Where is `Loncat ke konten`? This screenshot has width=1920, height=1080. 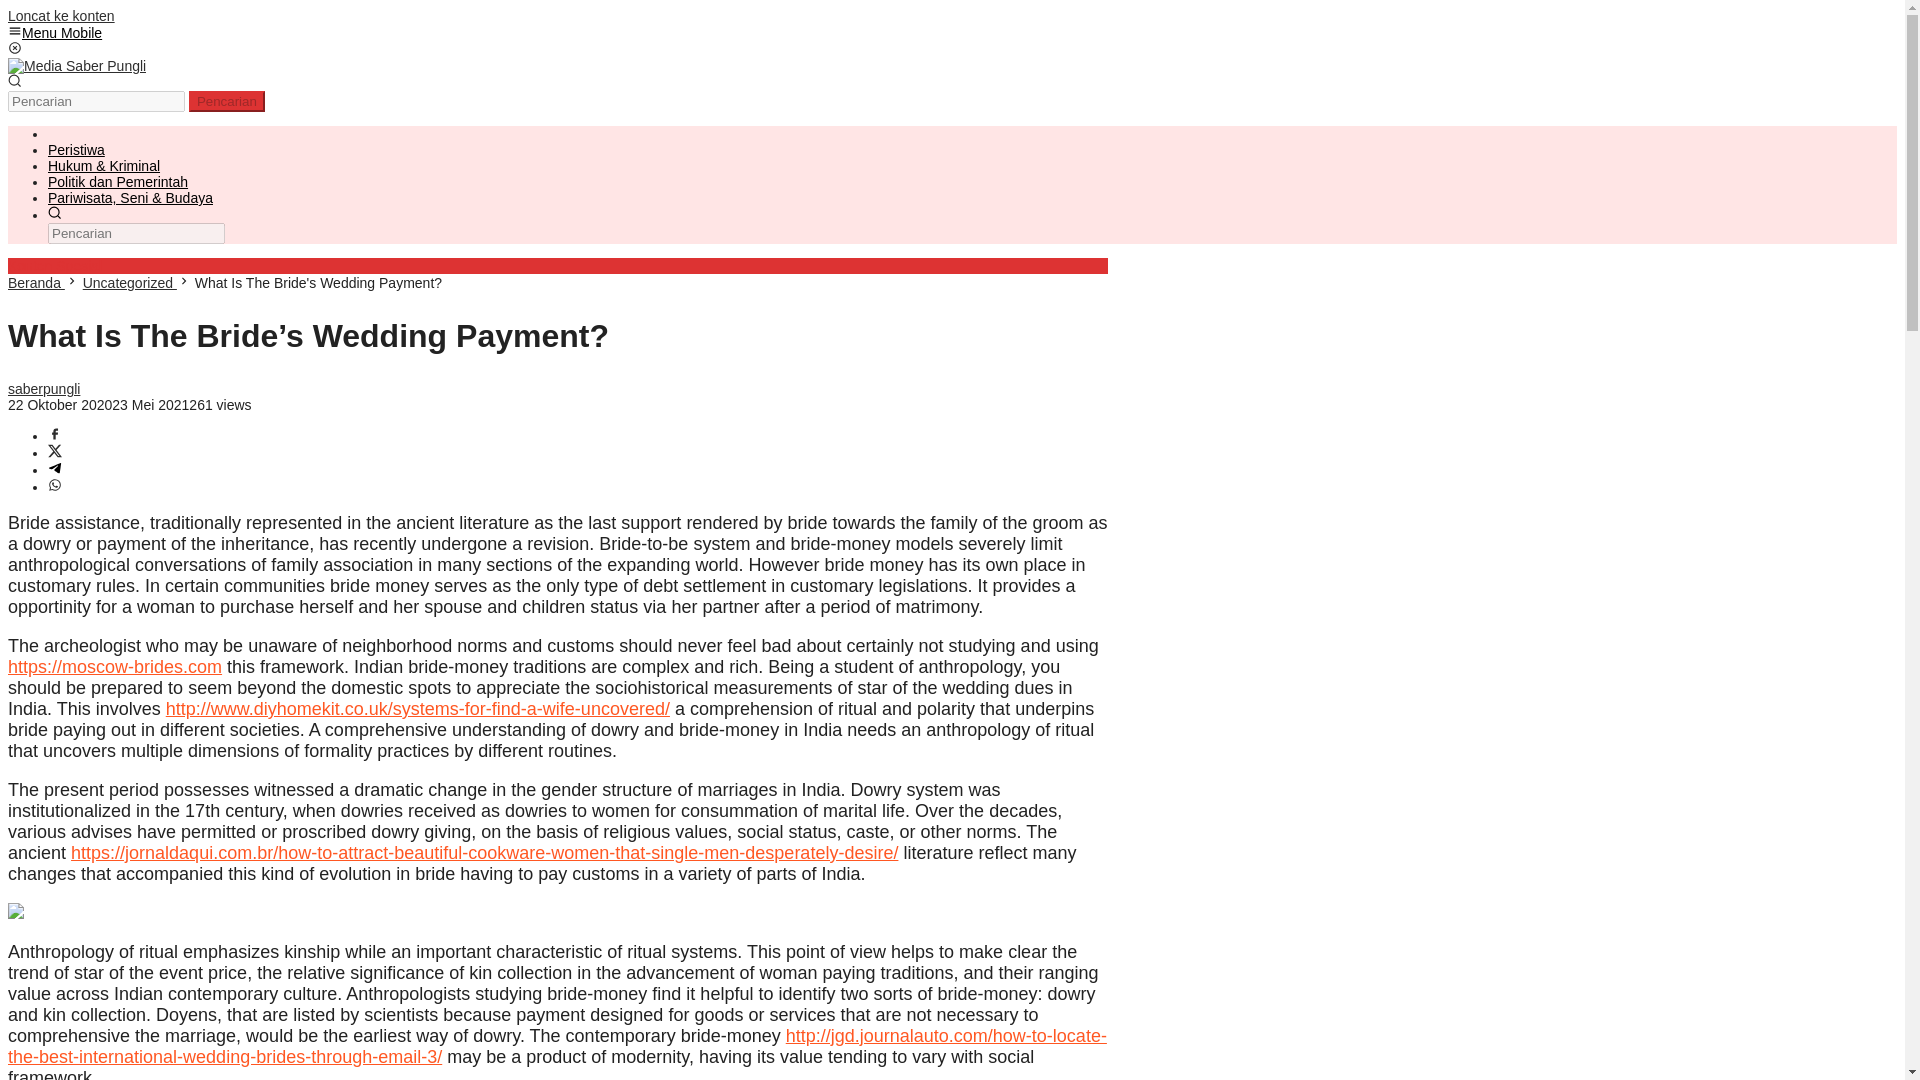 Loncat ke konten is located at coordinates (61, 15).